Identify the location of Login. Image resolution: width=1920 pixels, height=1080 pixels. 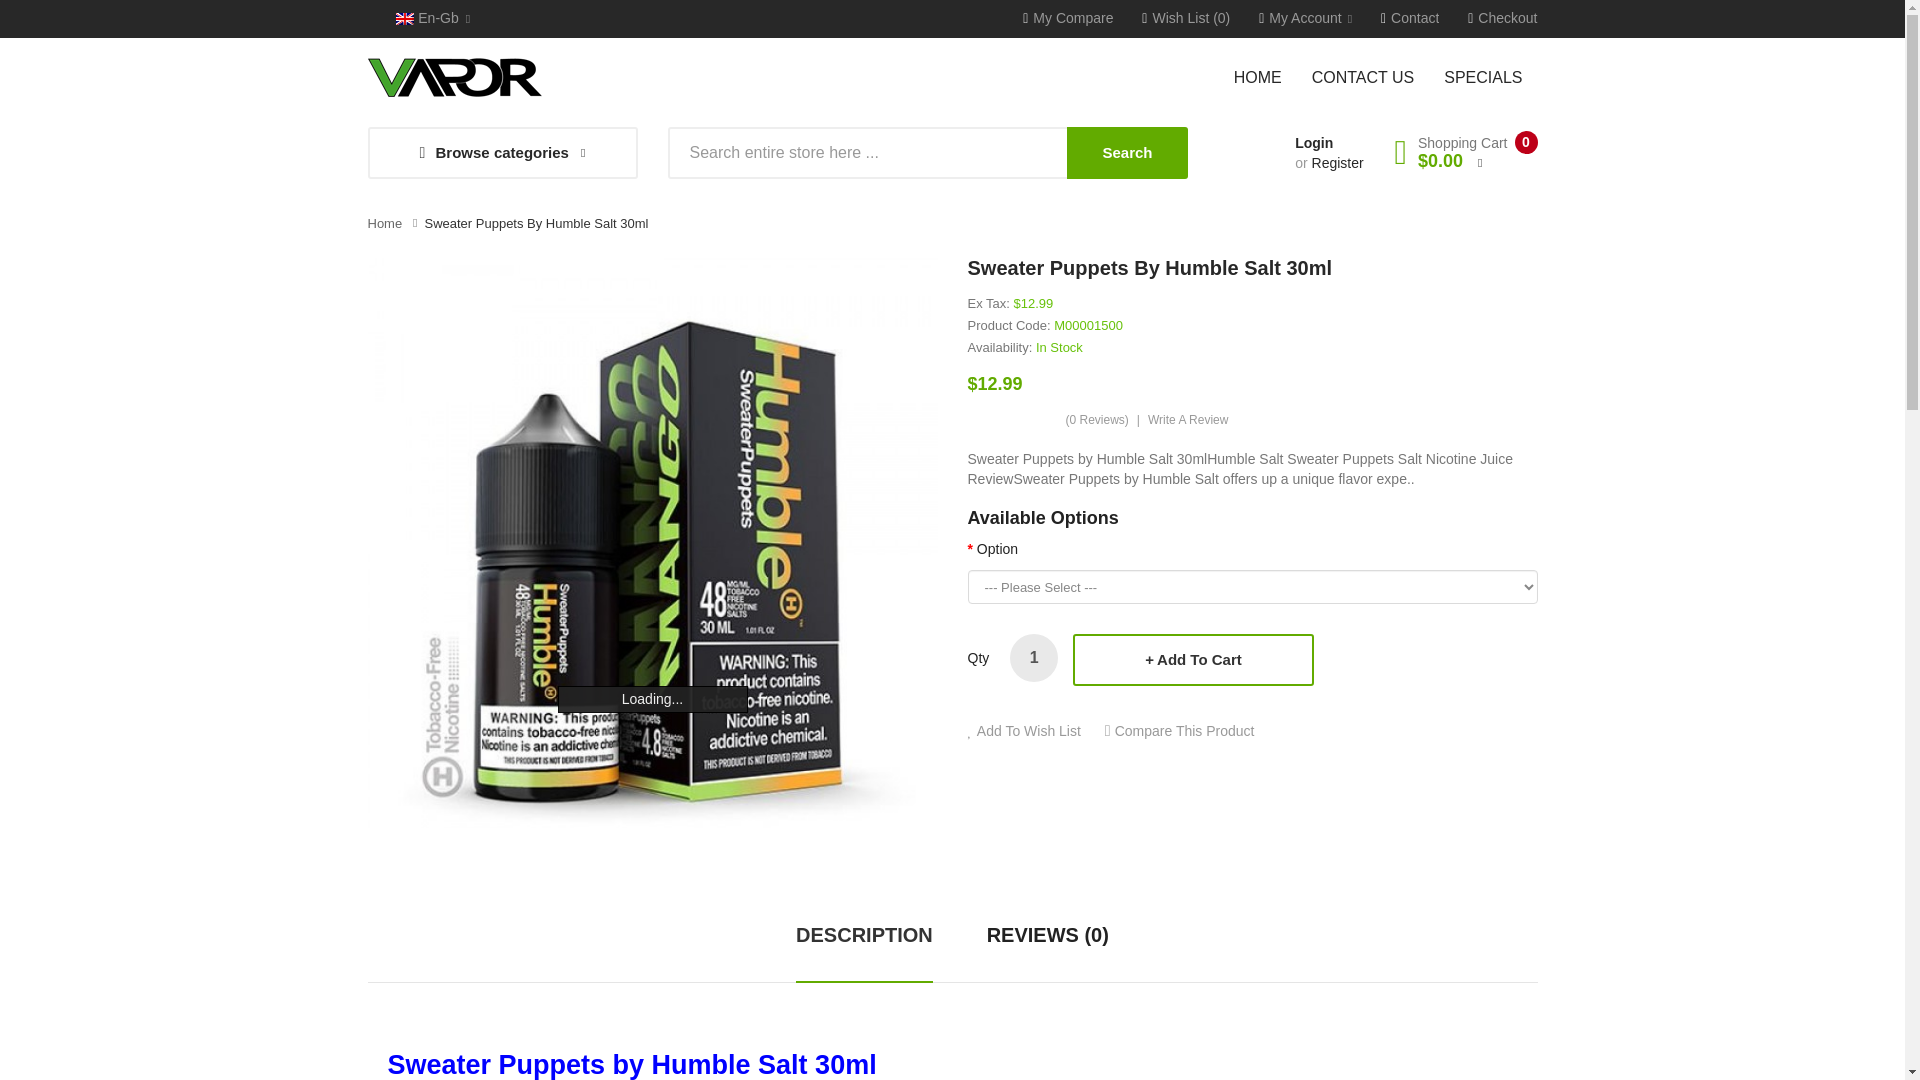
(1313, 143).